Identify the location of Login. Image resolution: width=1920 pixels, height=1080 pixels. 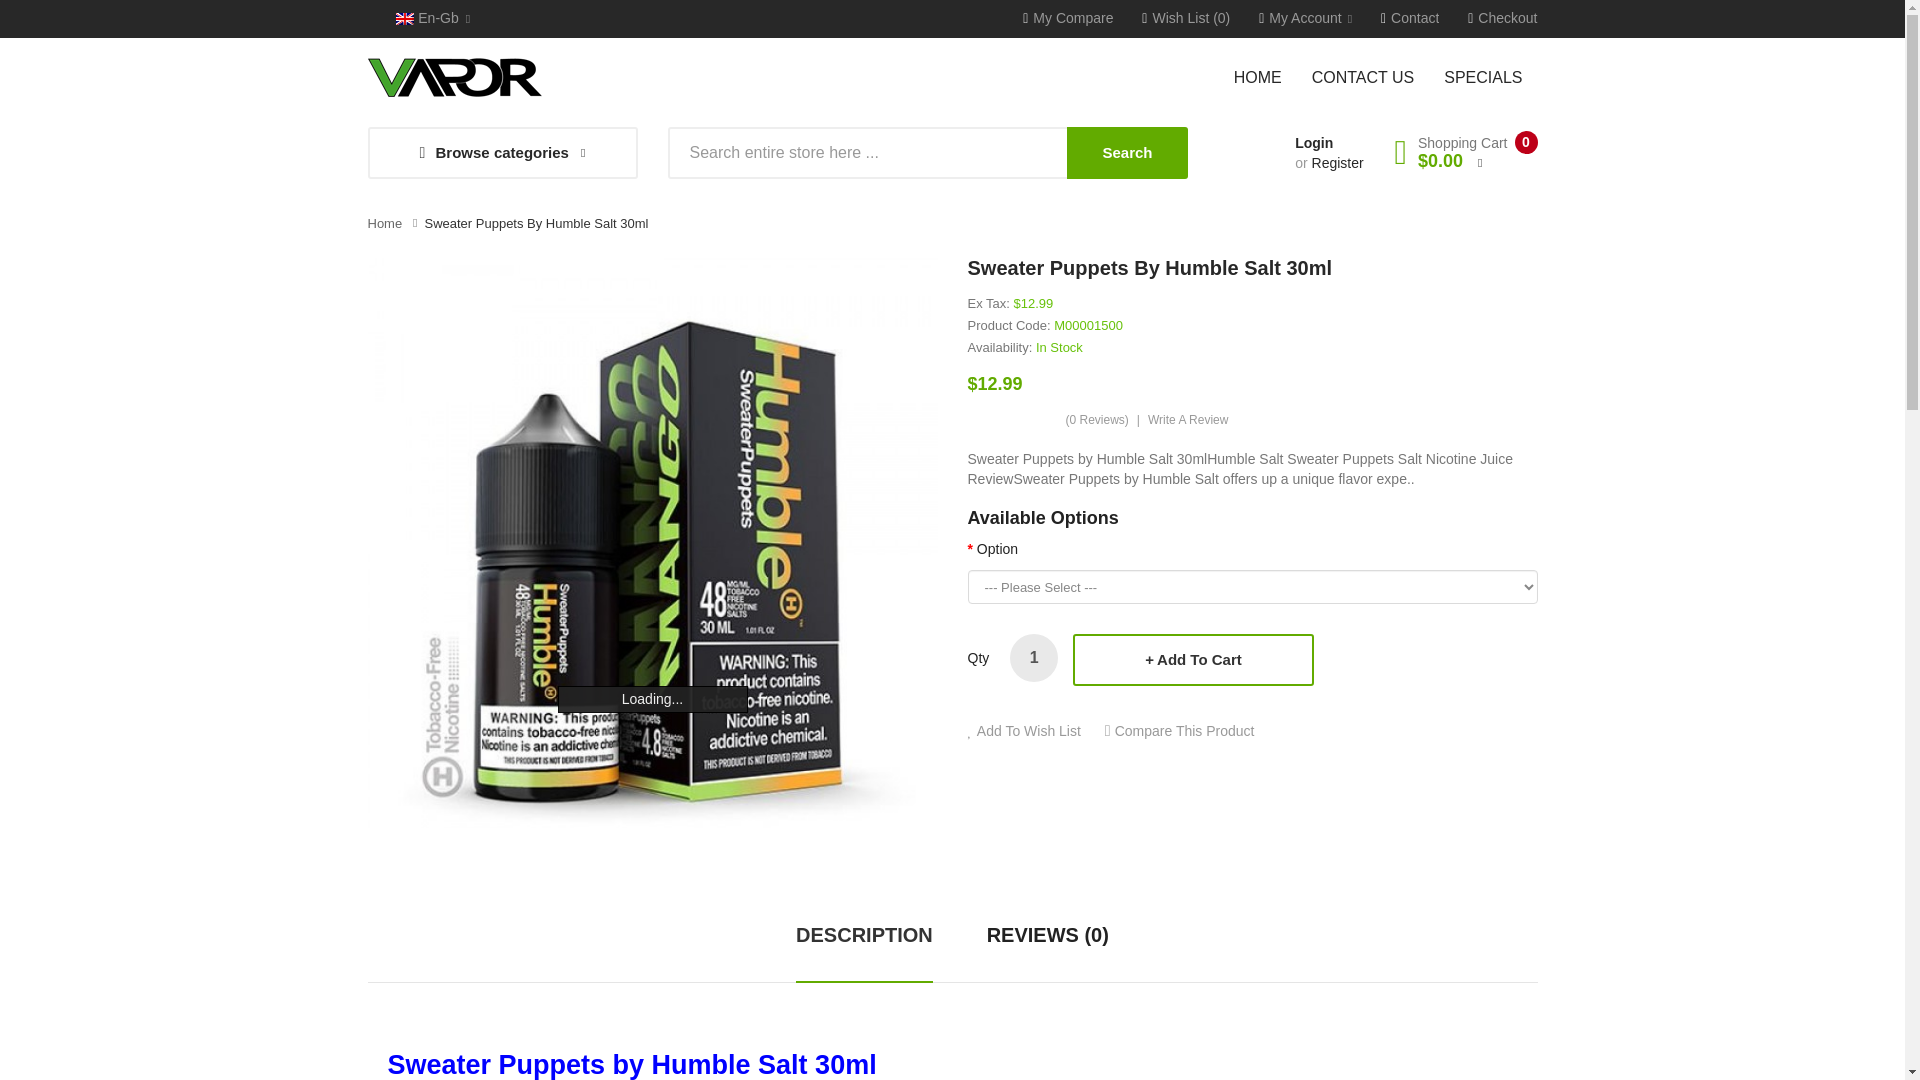
(1313, 143).